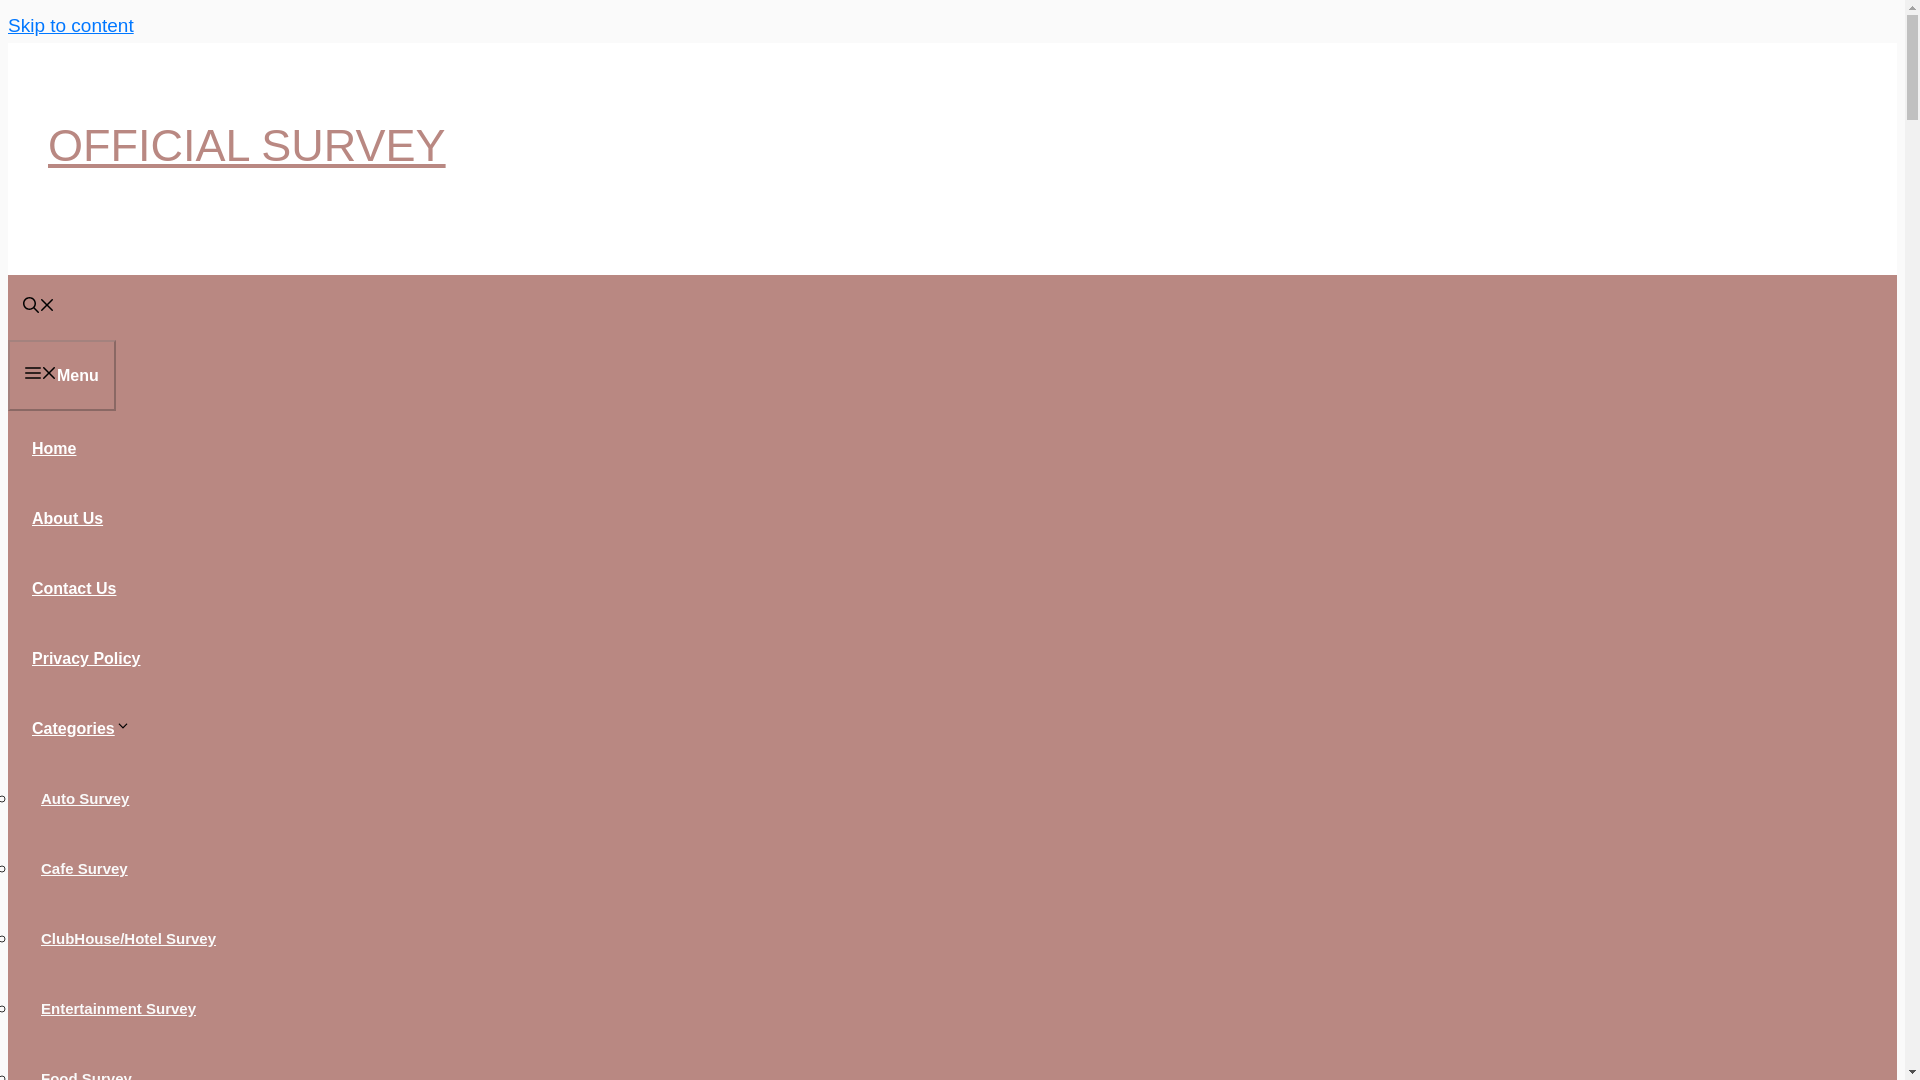 Image resolution: width=1920 pixels, height=1080 pixels. What do you see at coordinates (54, 448) in the screenshot?
I see `Home` at bounding box center [54, 448].